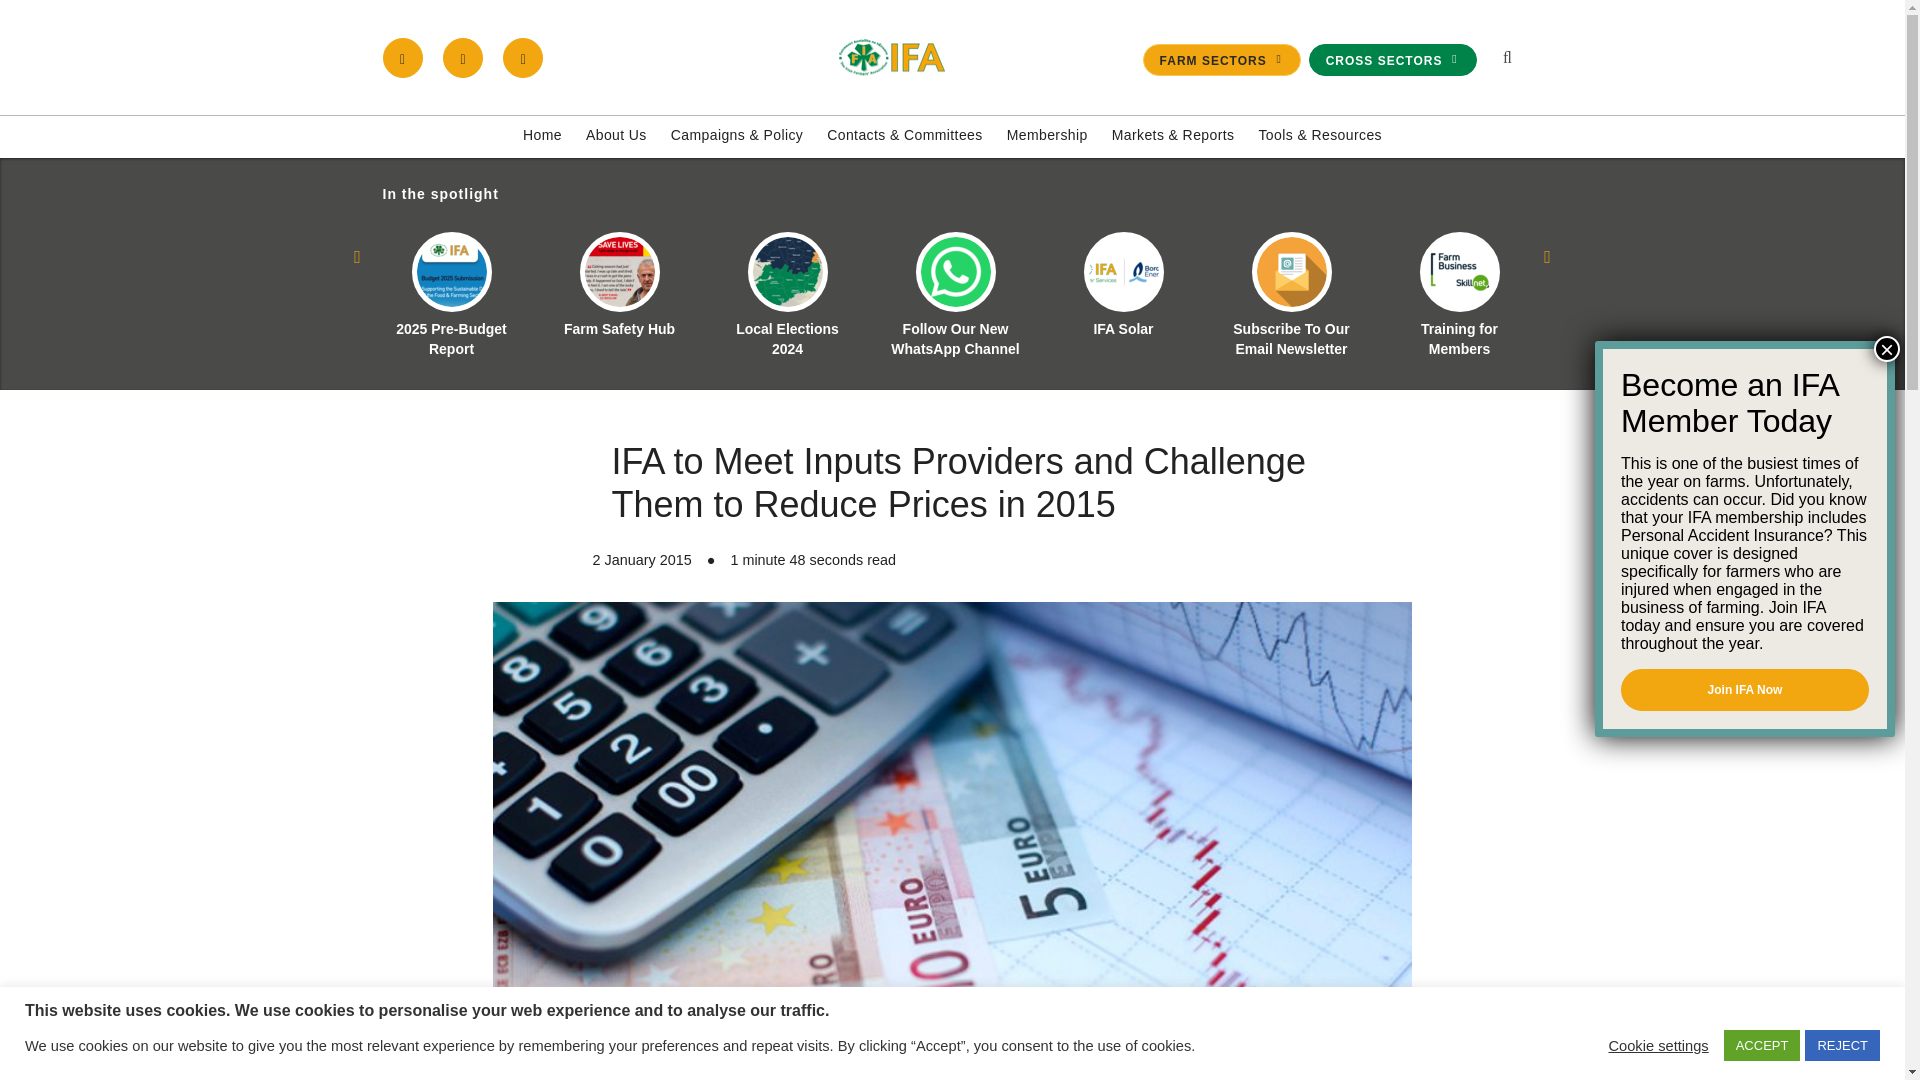  Describe the element at coordinates (542, 136) in the screenshot. I see `Home` at that location.